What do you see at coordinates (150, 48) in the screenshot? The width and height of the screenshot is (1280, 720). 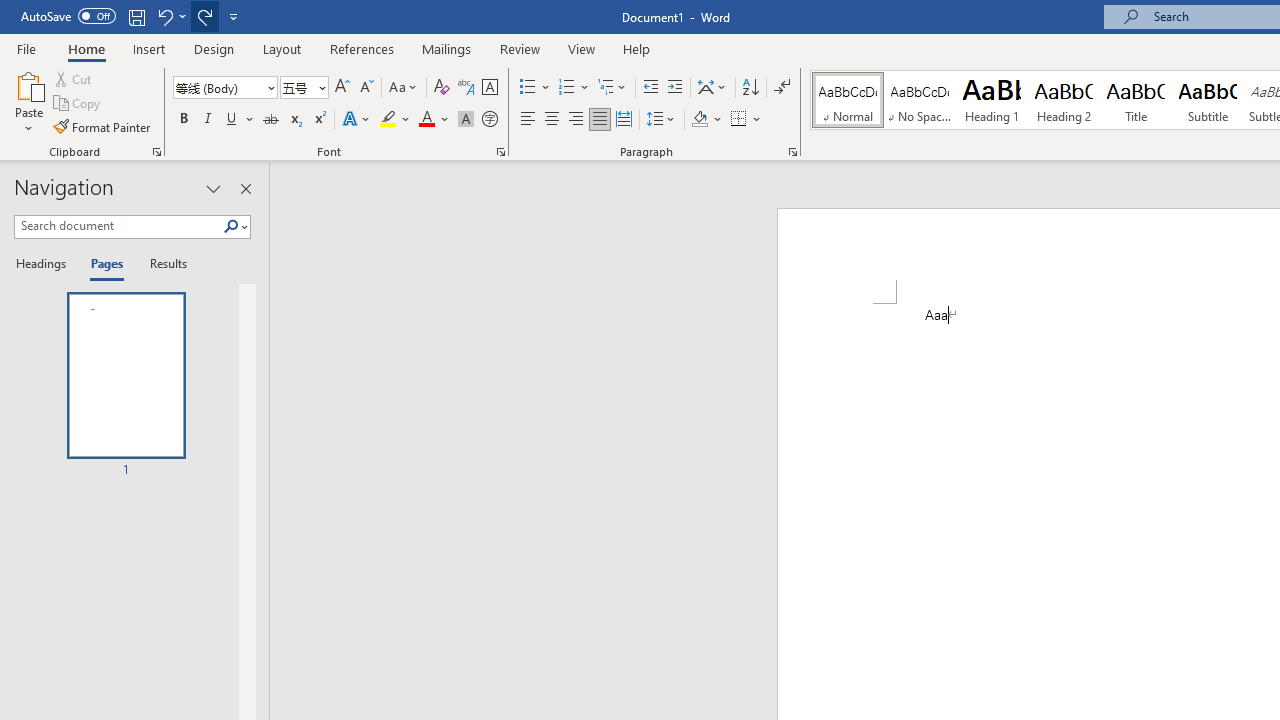 I see `Insert` at bounding box center [150, 48].